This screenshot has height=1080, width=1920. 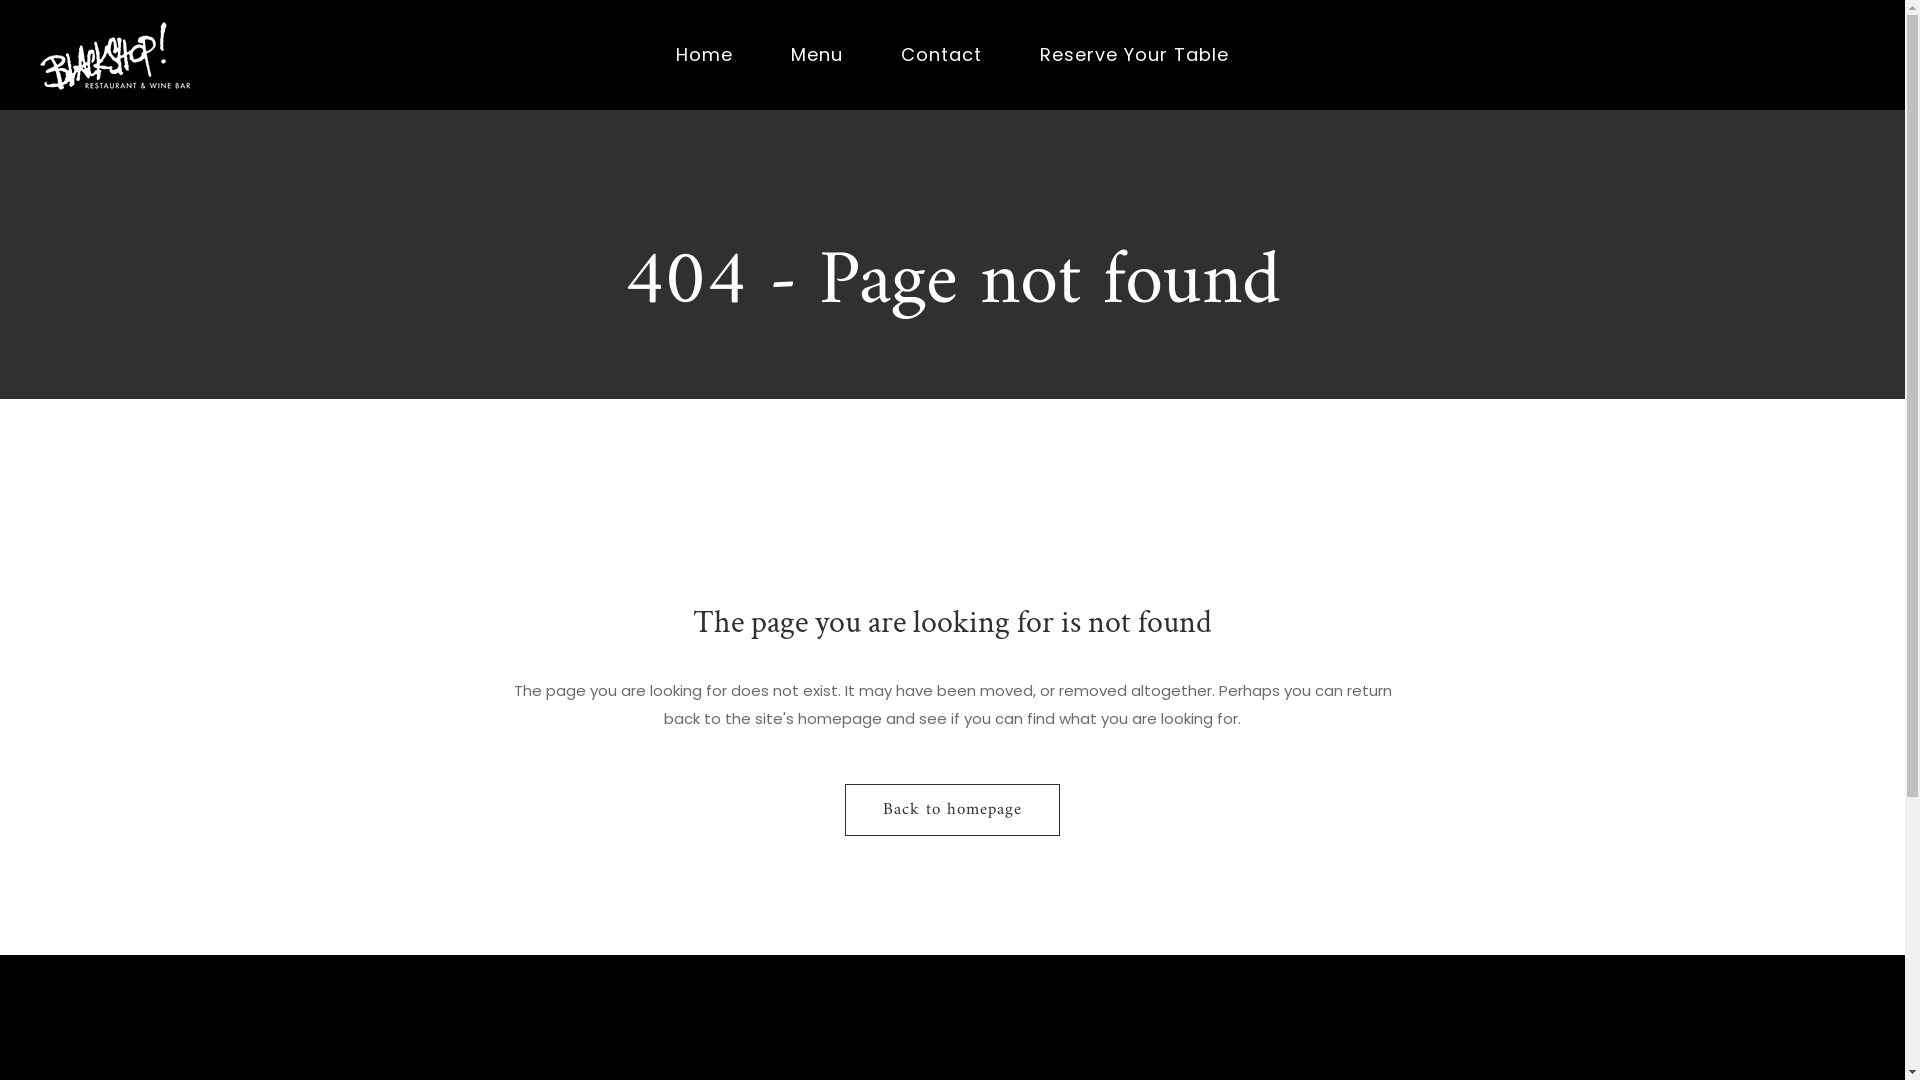 What do you see at coordinates (952, 810) in the screenshot?
I see `Back to homepage` at bounding box center [952, 810].